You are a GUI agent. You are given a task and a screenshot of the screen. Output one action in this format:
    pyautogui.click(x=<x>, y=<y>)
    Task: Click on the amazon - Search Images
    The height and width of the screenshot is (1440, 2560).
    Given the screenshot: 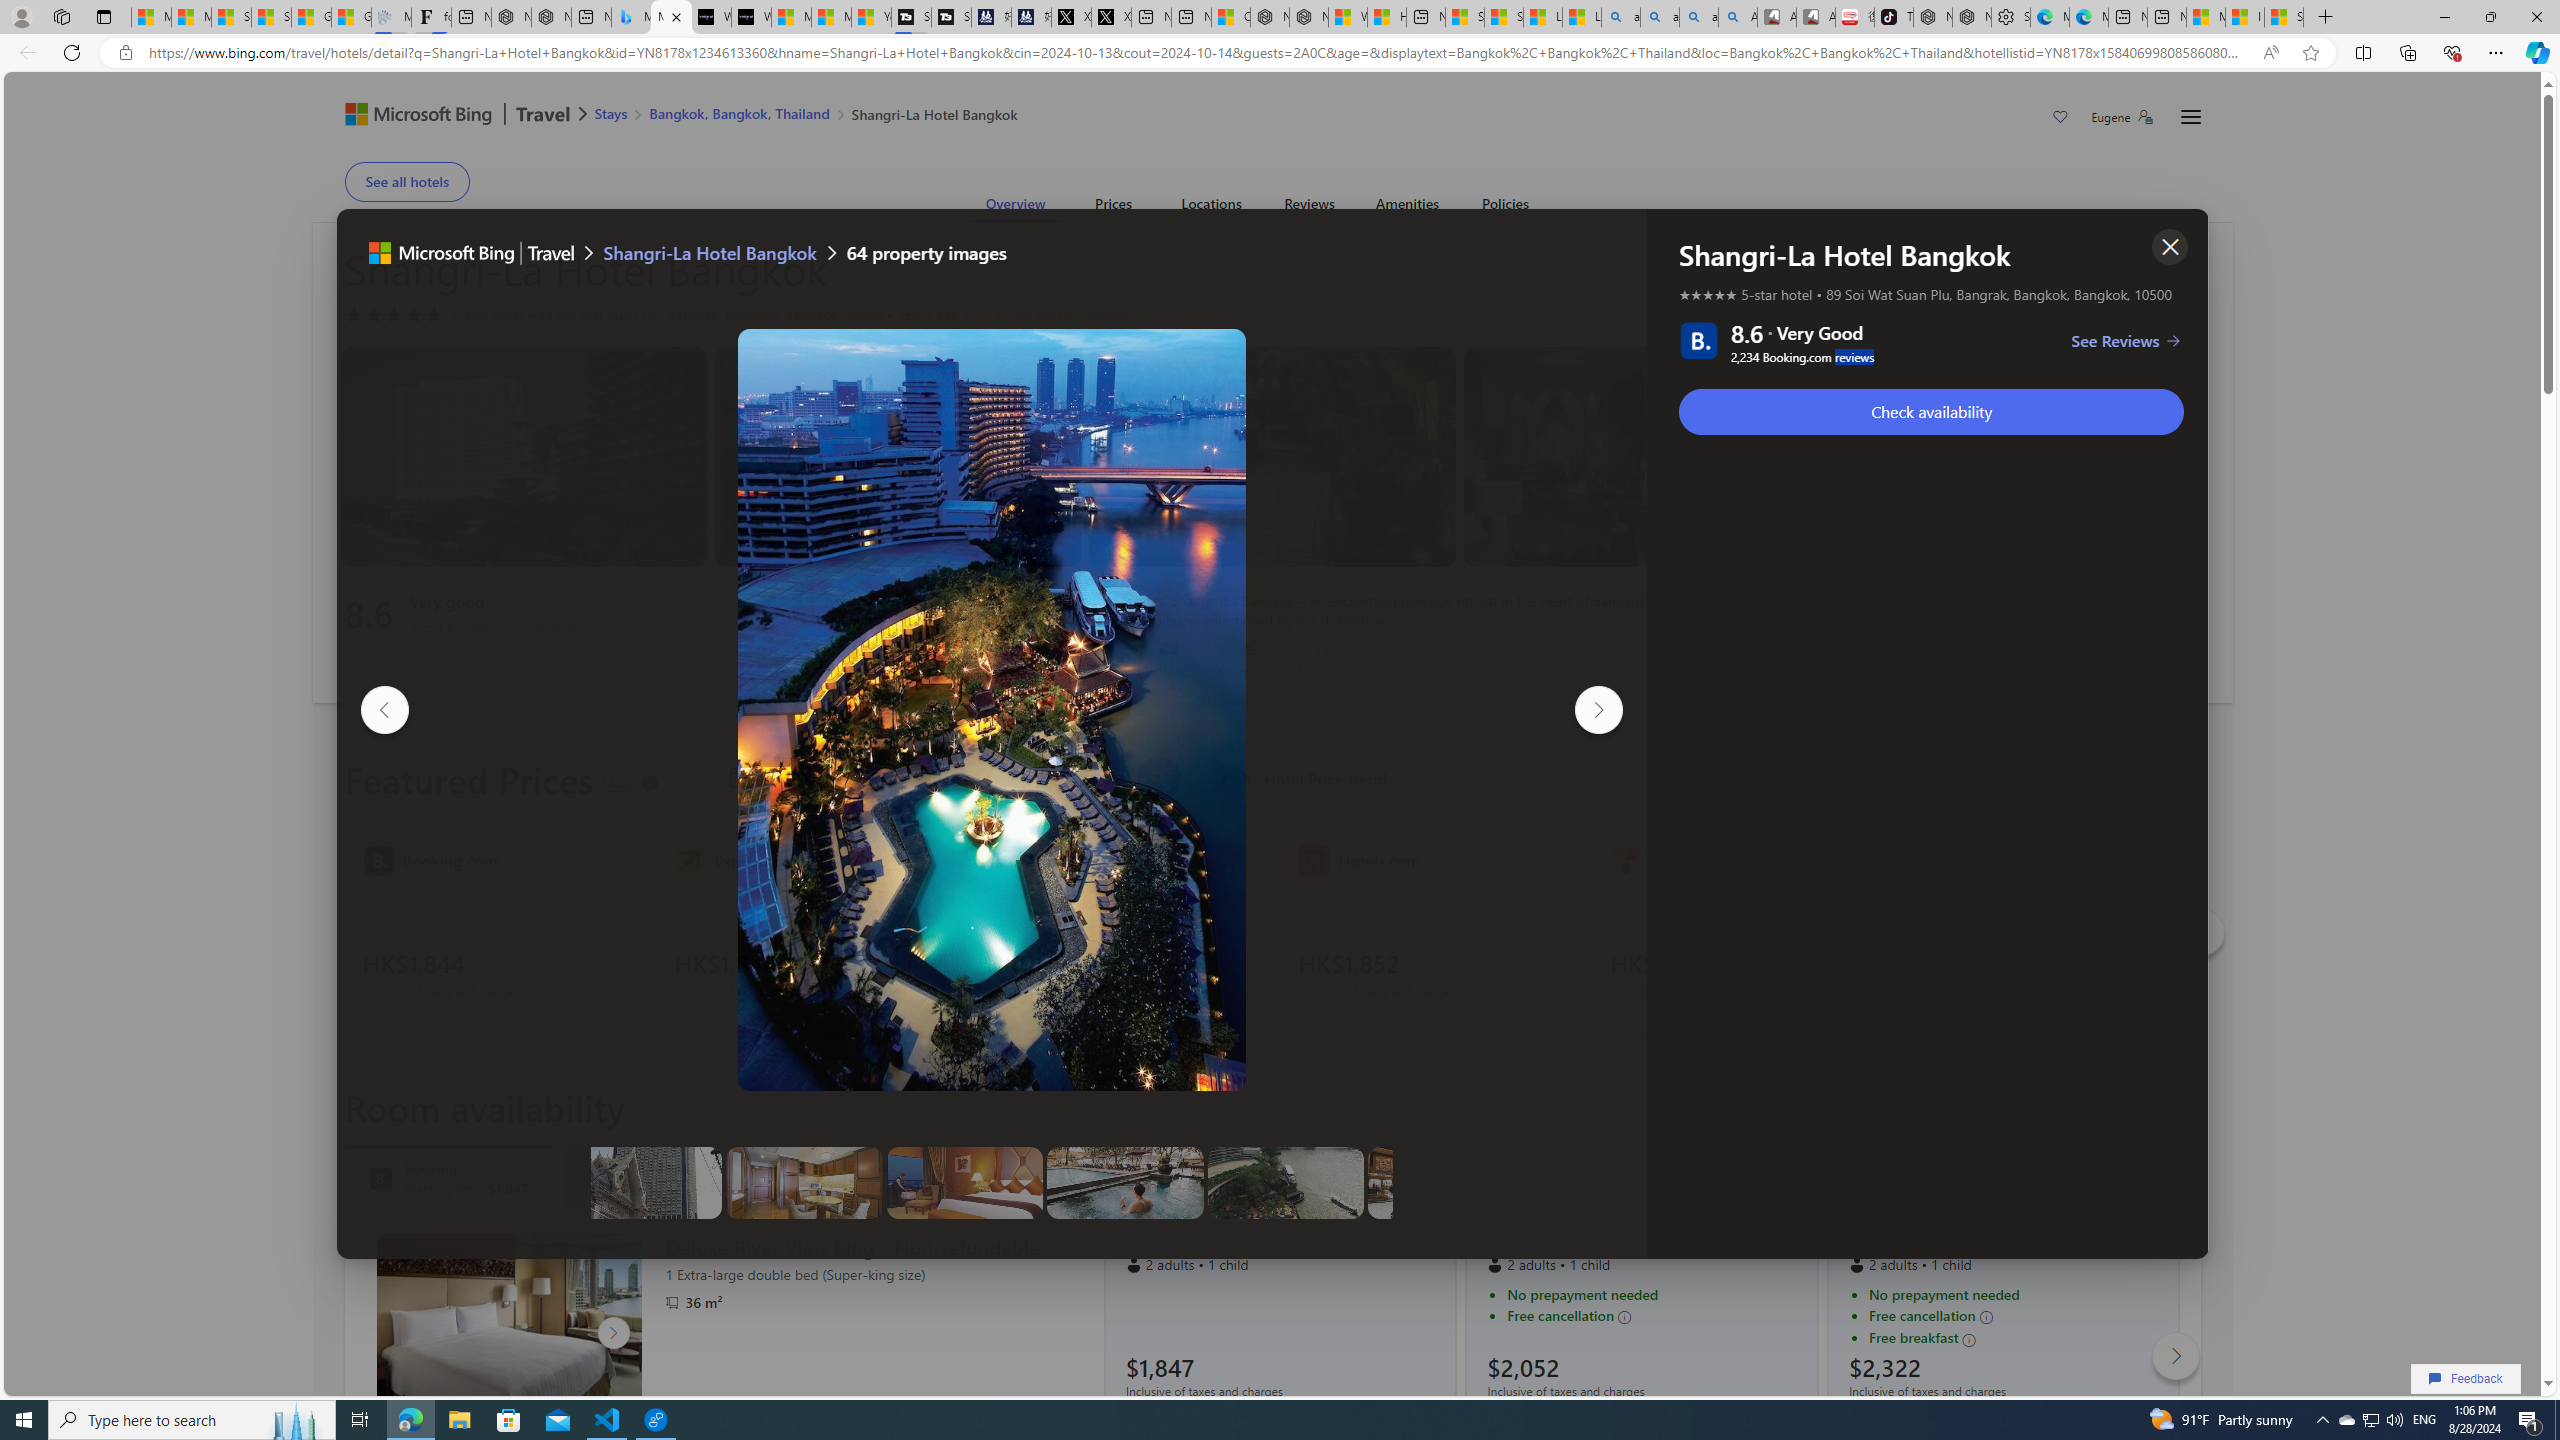 What is the action you would take?
    pyautogui.click(x=1700, y=17)
    